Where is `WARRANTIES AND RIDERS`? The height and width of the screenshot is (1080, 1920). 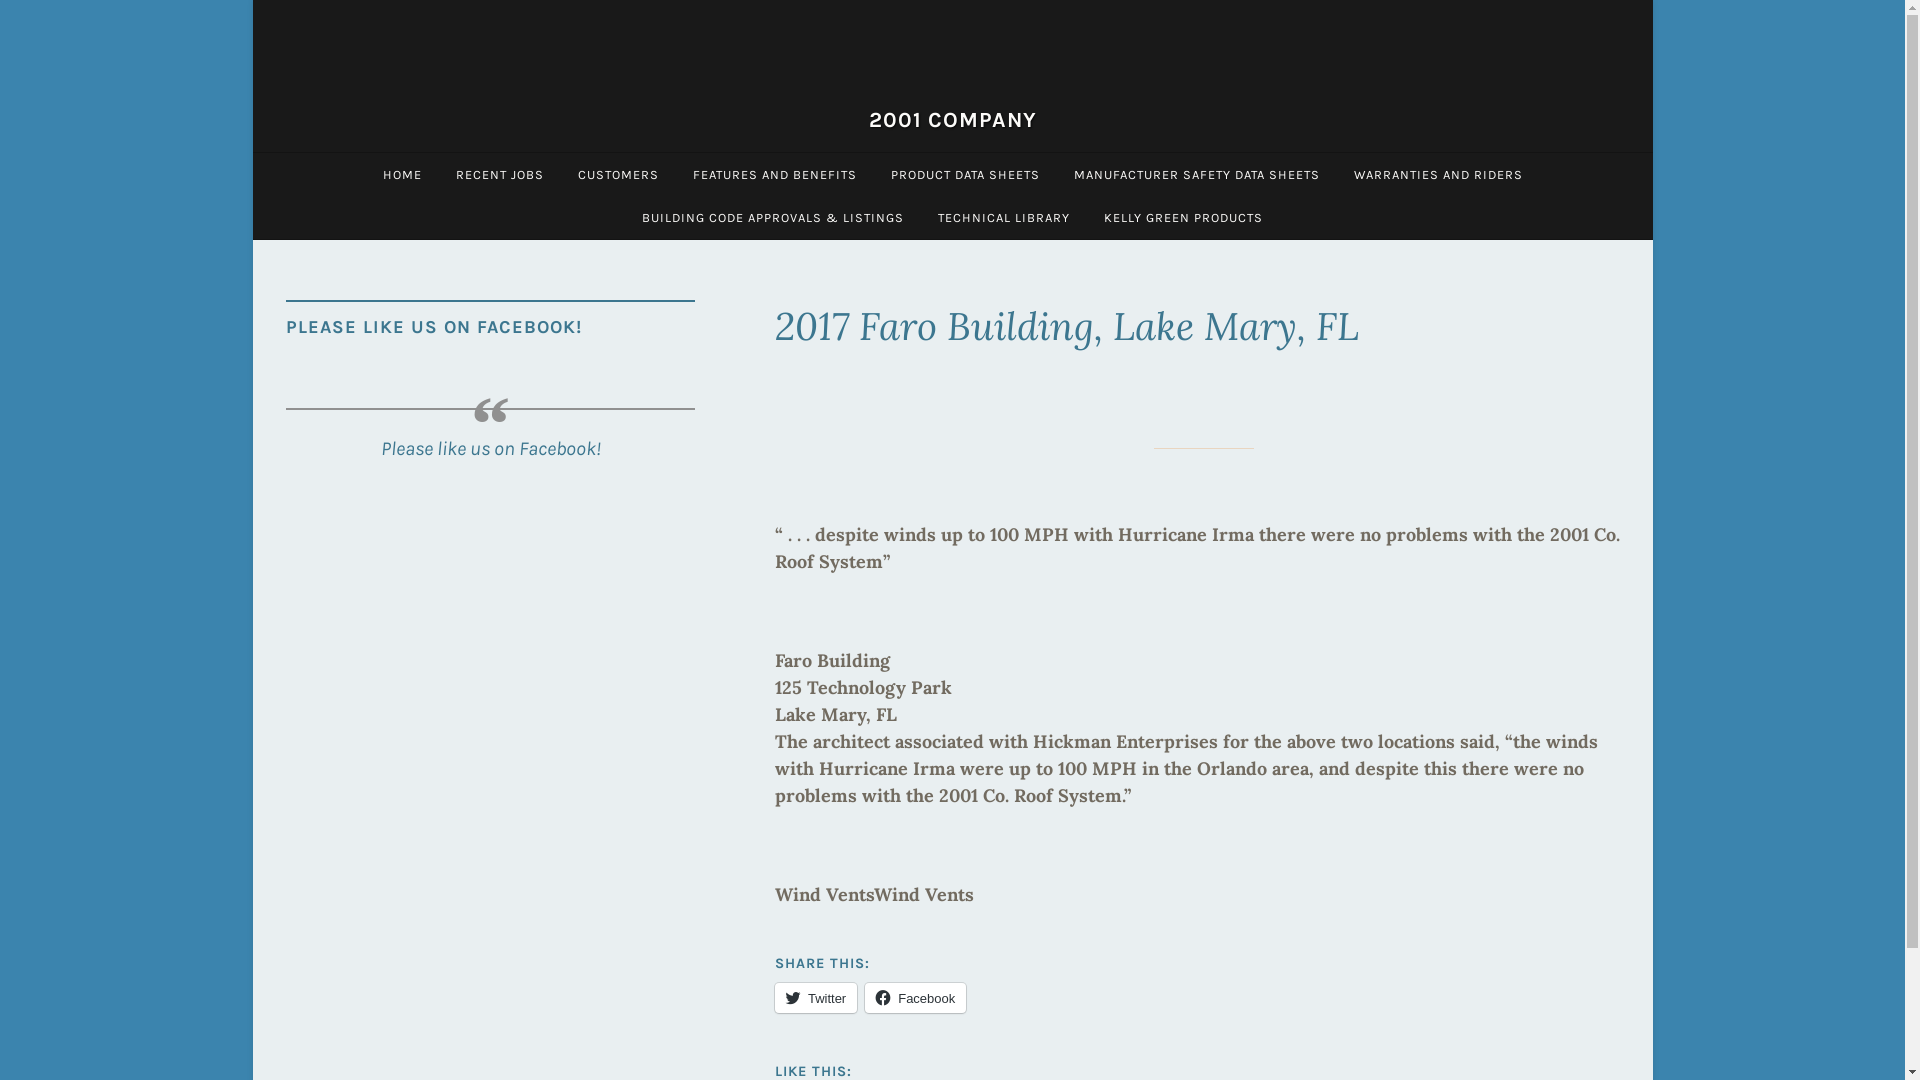 WARRANTIES AND RIDERS is located at coordinates (1438, 174).